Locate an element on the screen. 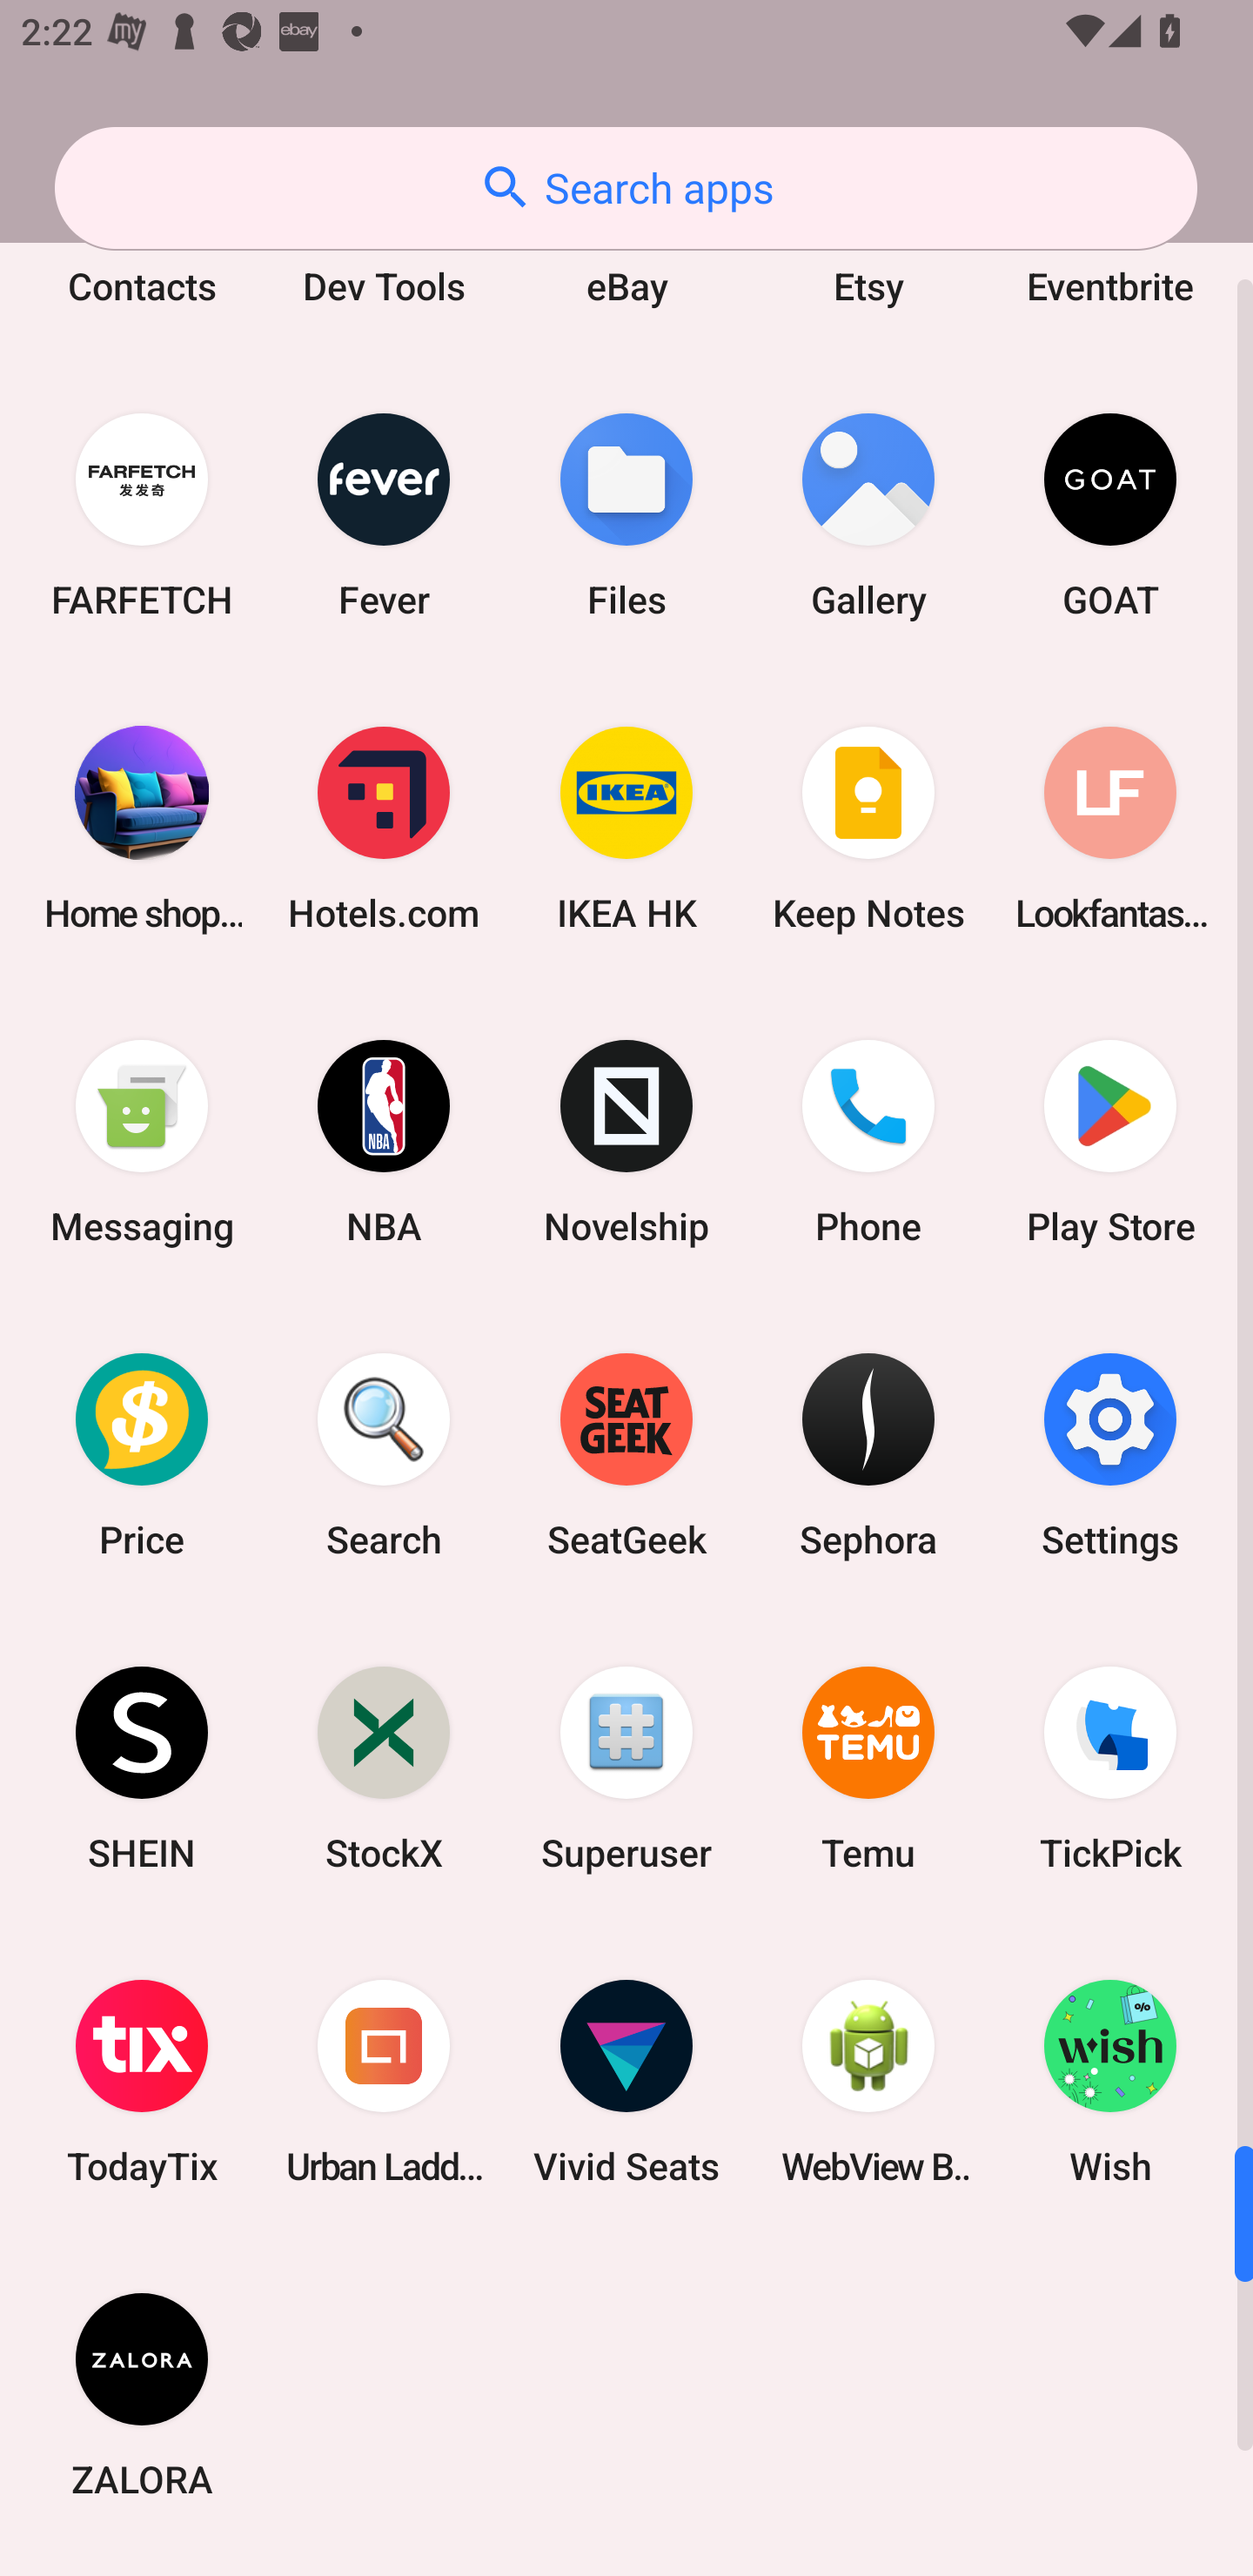 Image resolution: width=1253 pixels, height=2576 pixels. ZALORA is located at coordinates (142, 2395).